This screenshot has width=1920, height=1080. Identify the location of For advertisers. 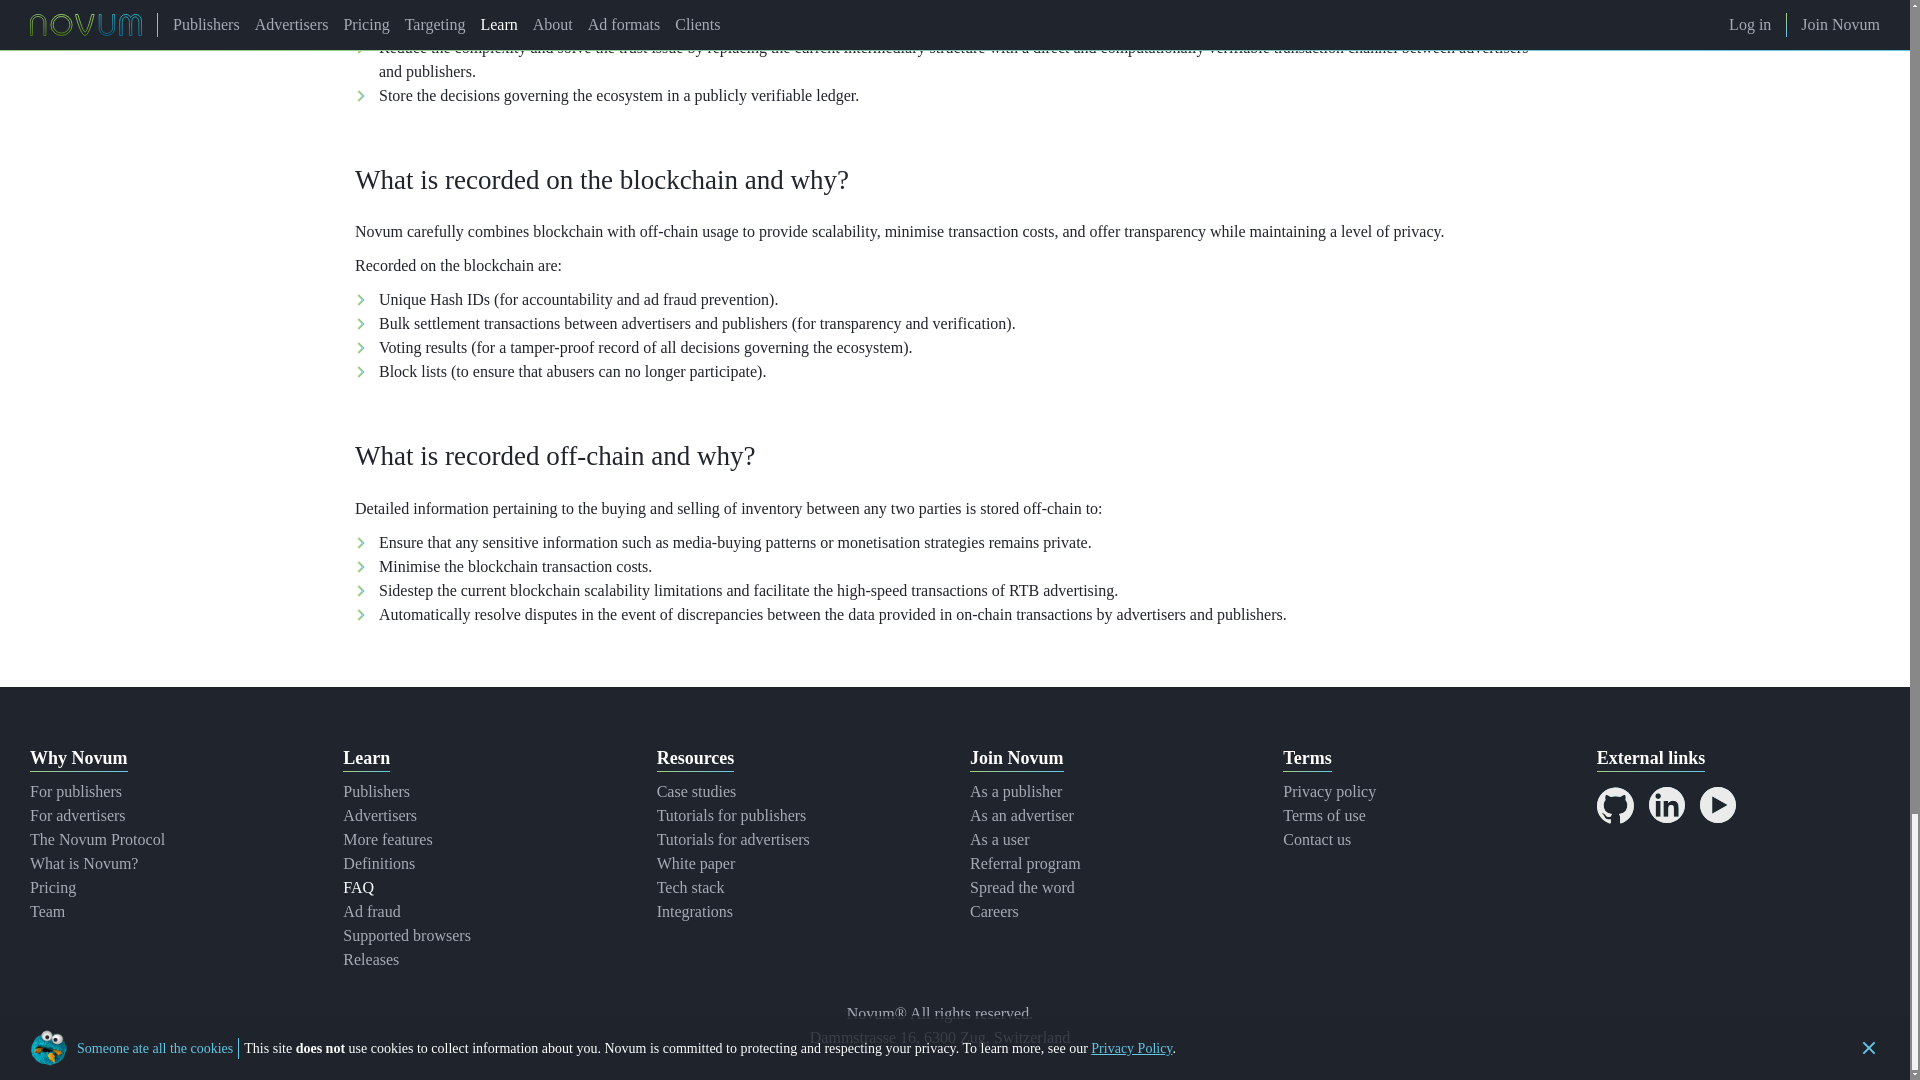
(78, 815).